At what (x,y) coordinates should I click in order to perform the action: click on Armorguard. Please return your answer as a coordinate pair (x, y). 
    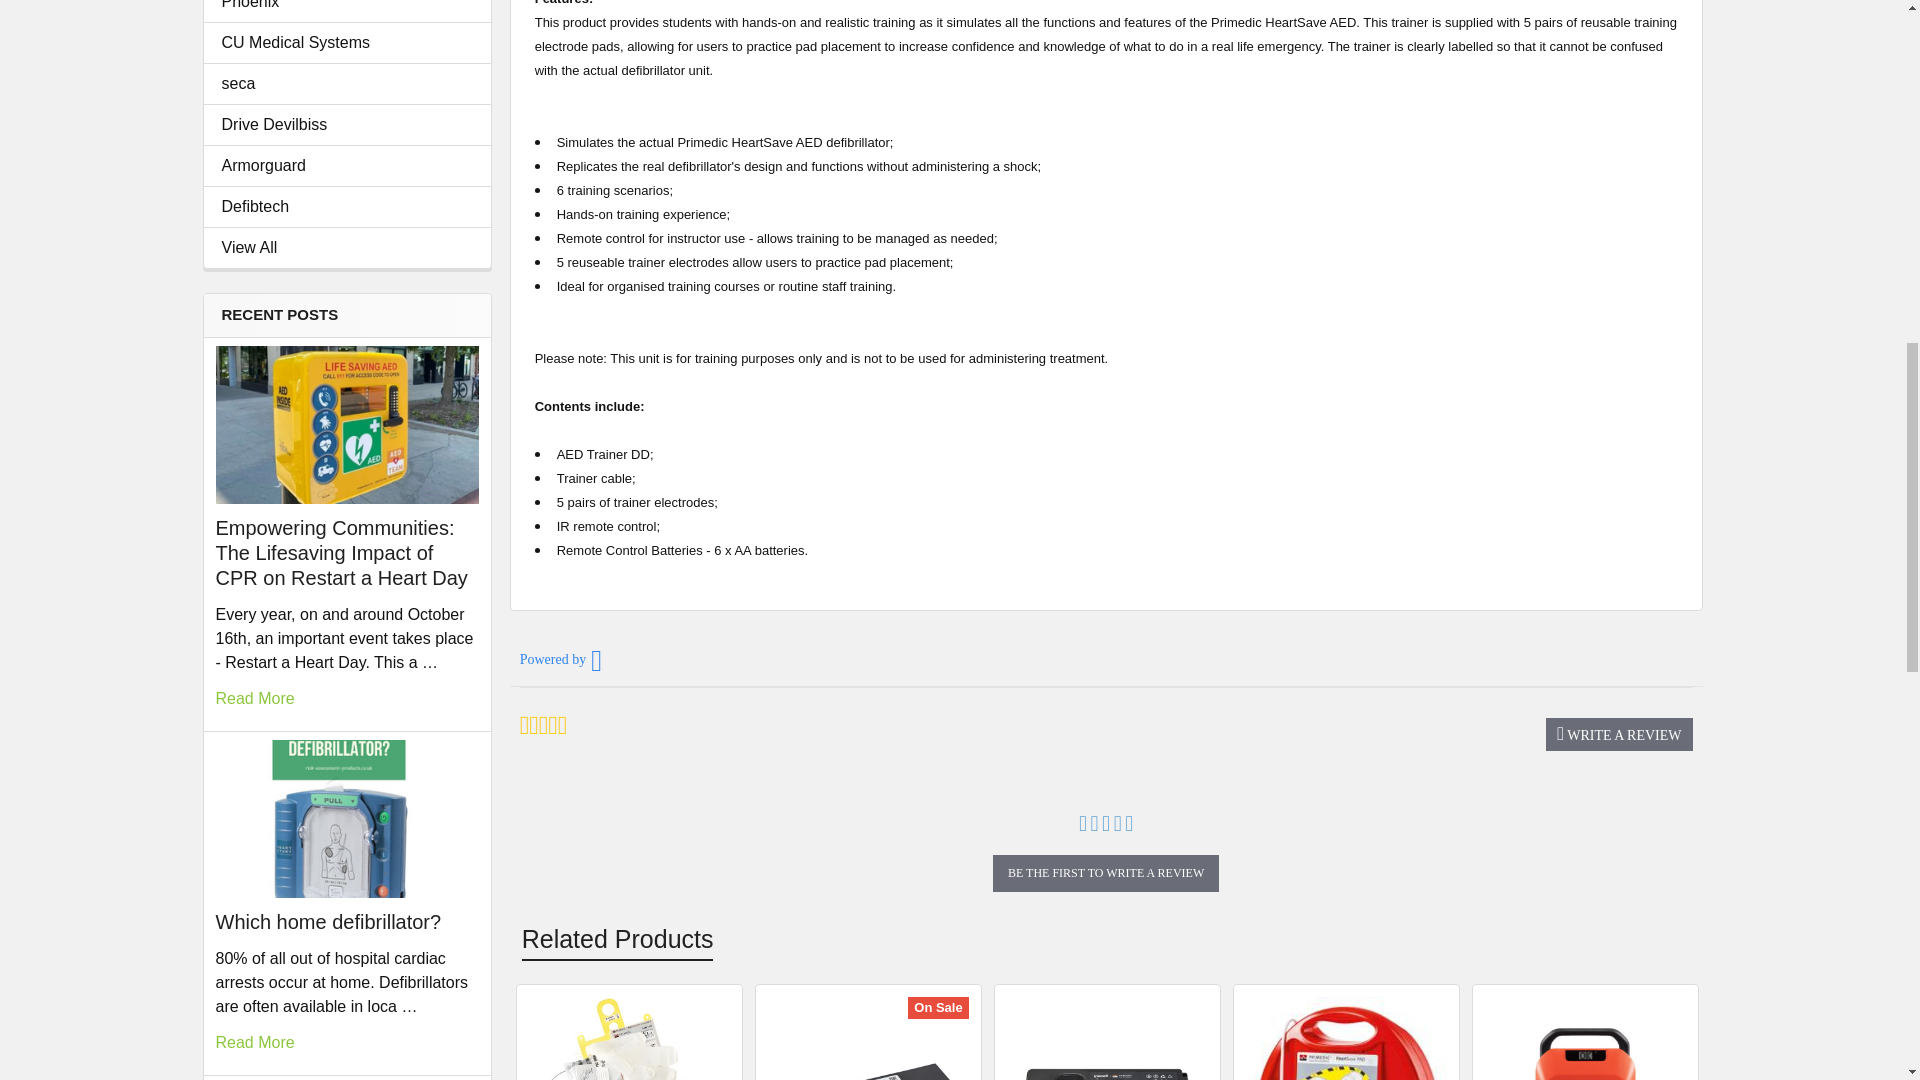
    Looking at the image, I should click on (347, 166).